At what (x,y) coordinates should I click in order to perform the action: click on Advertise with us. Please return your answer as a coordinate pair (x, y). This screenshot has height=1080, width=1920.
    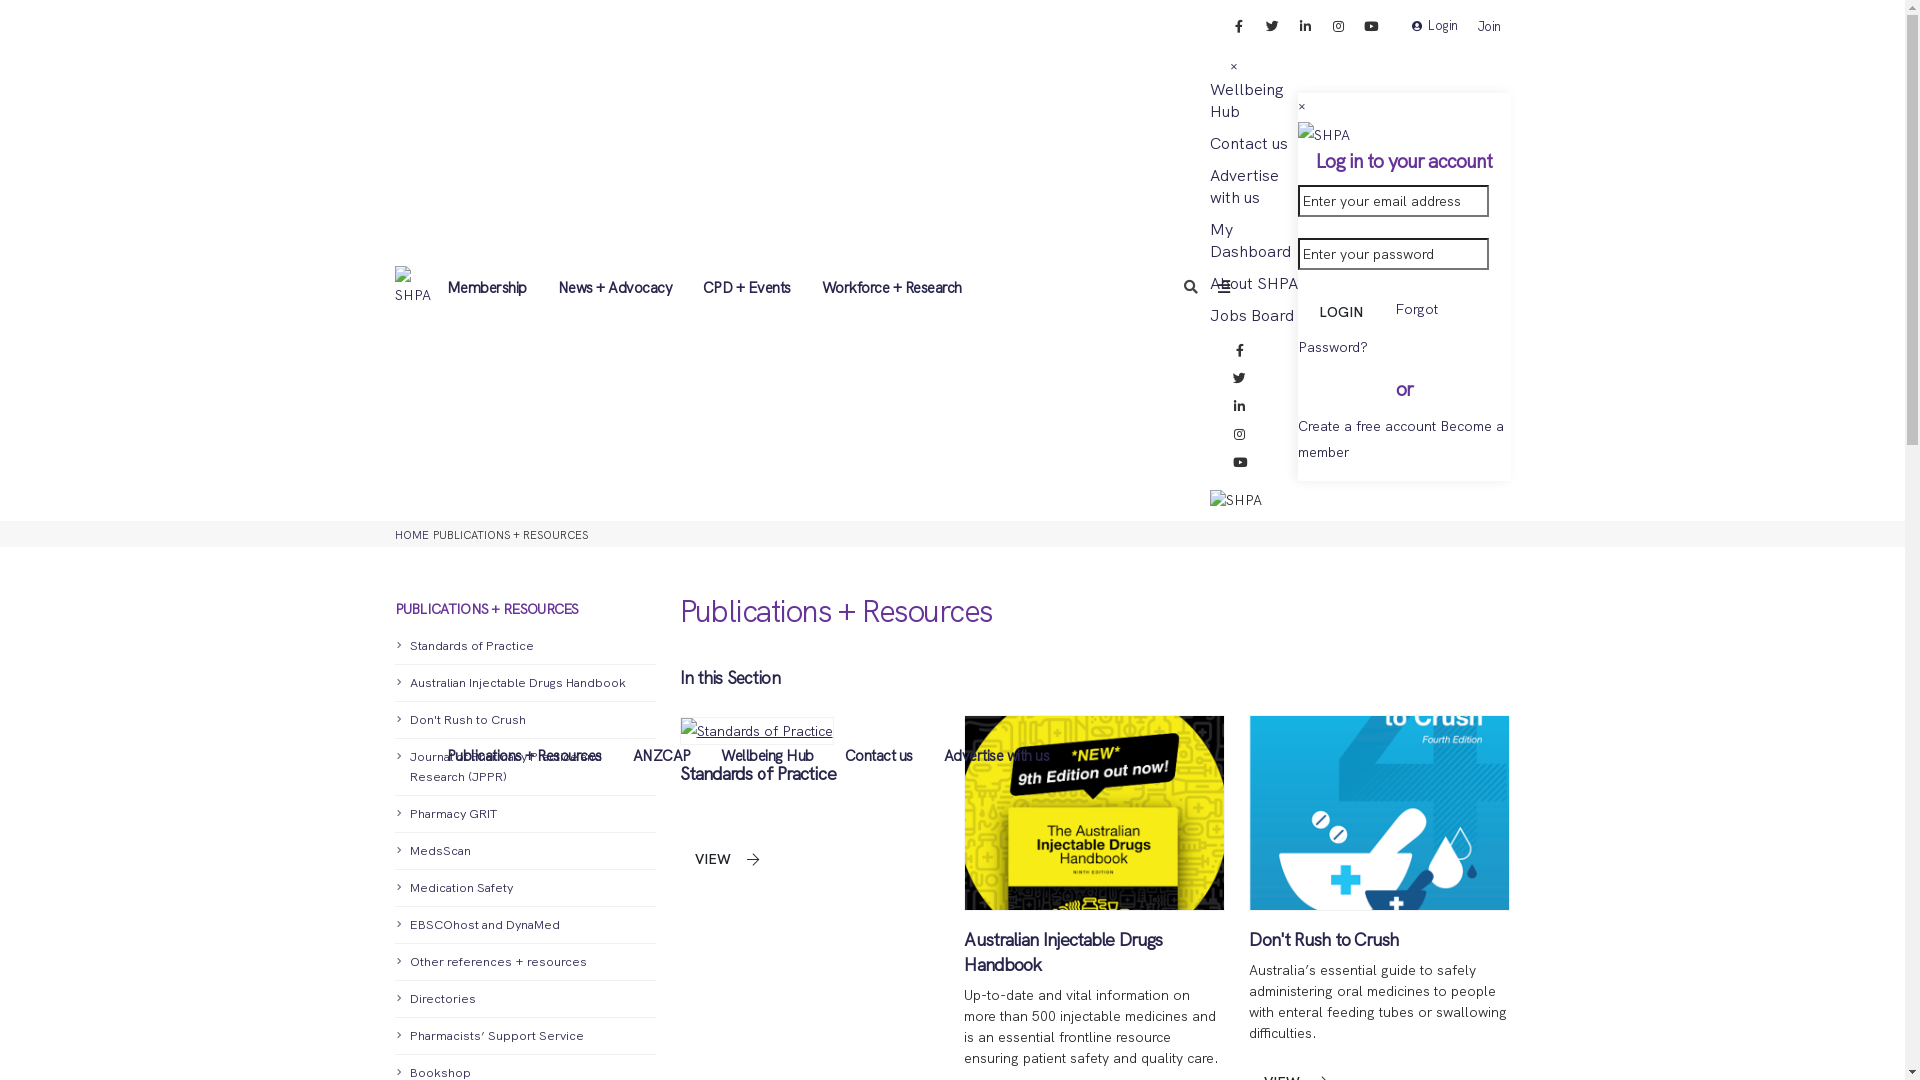
    Looking at the image, I should click on (996, 756).